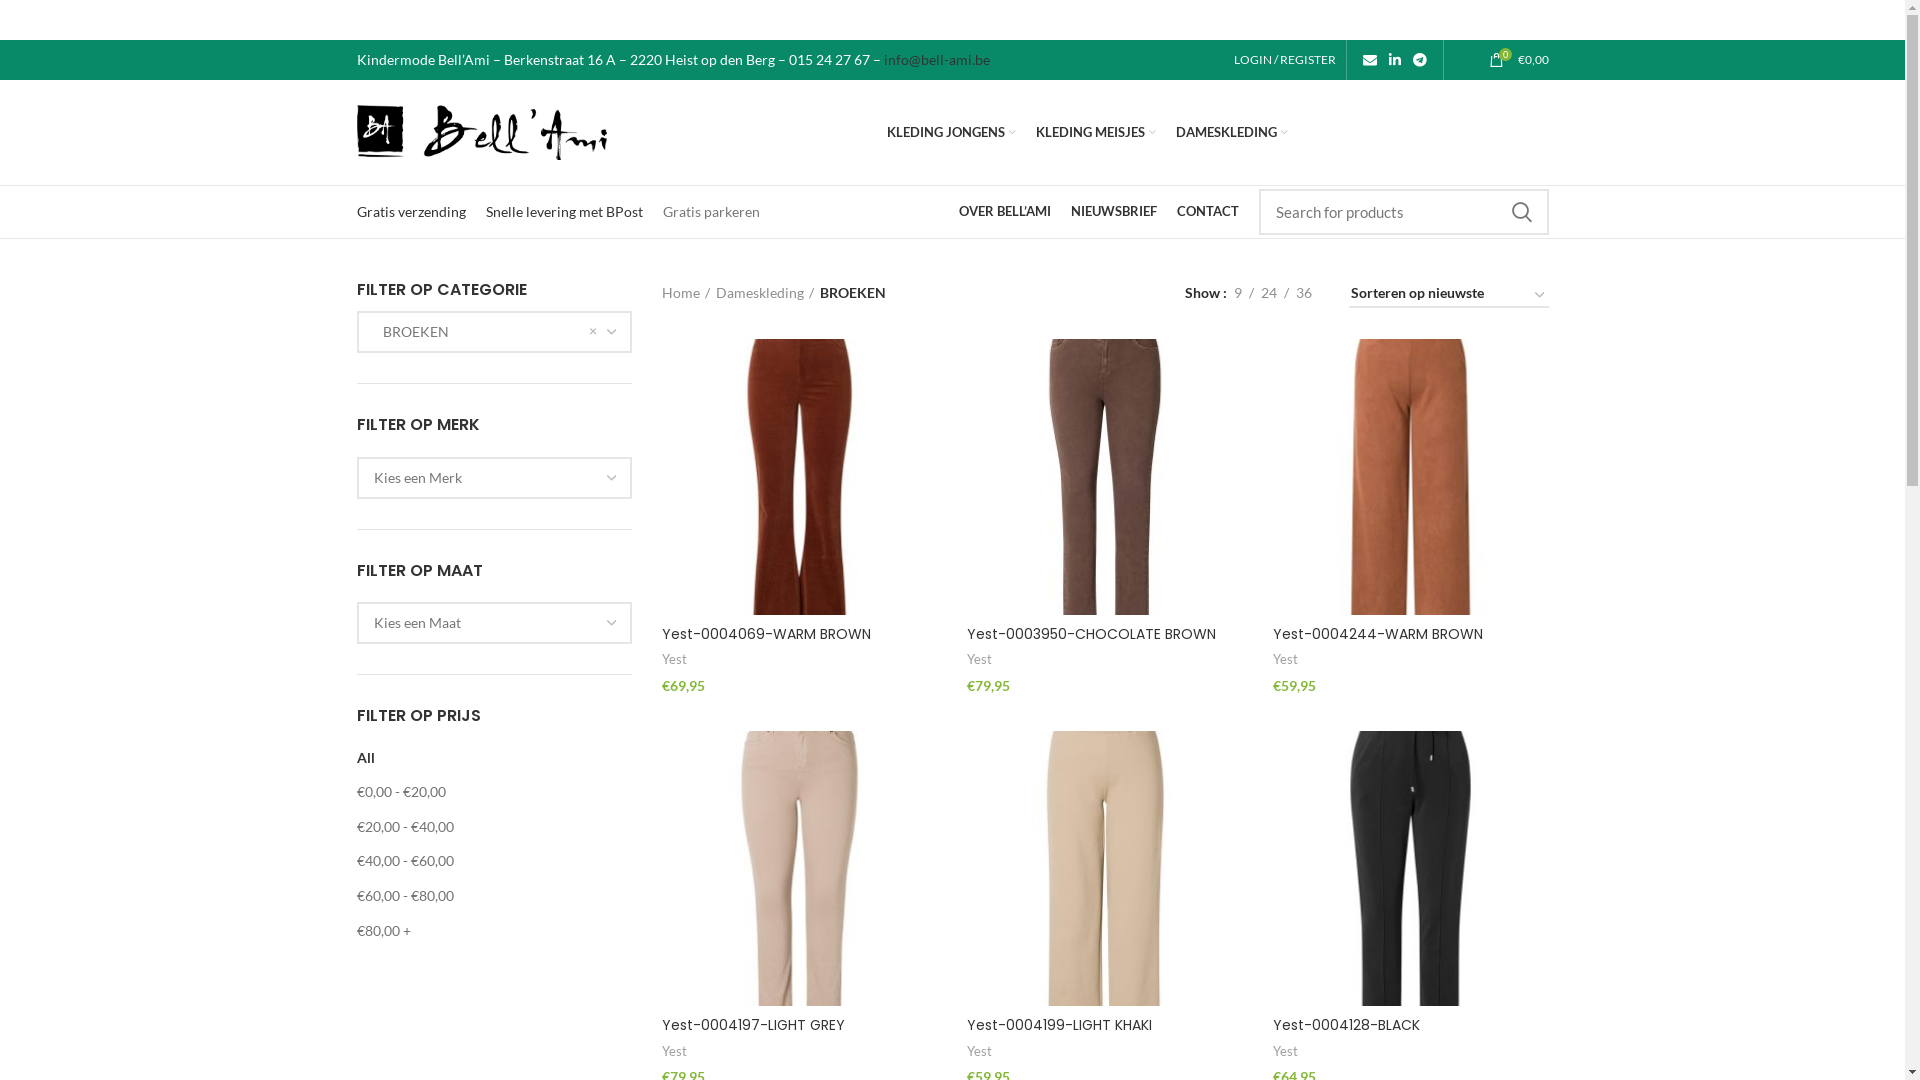 The width and height of the screenshot is (1920, 1080). I want to click on 24, so click(1269, 293).